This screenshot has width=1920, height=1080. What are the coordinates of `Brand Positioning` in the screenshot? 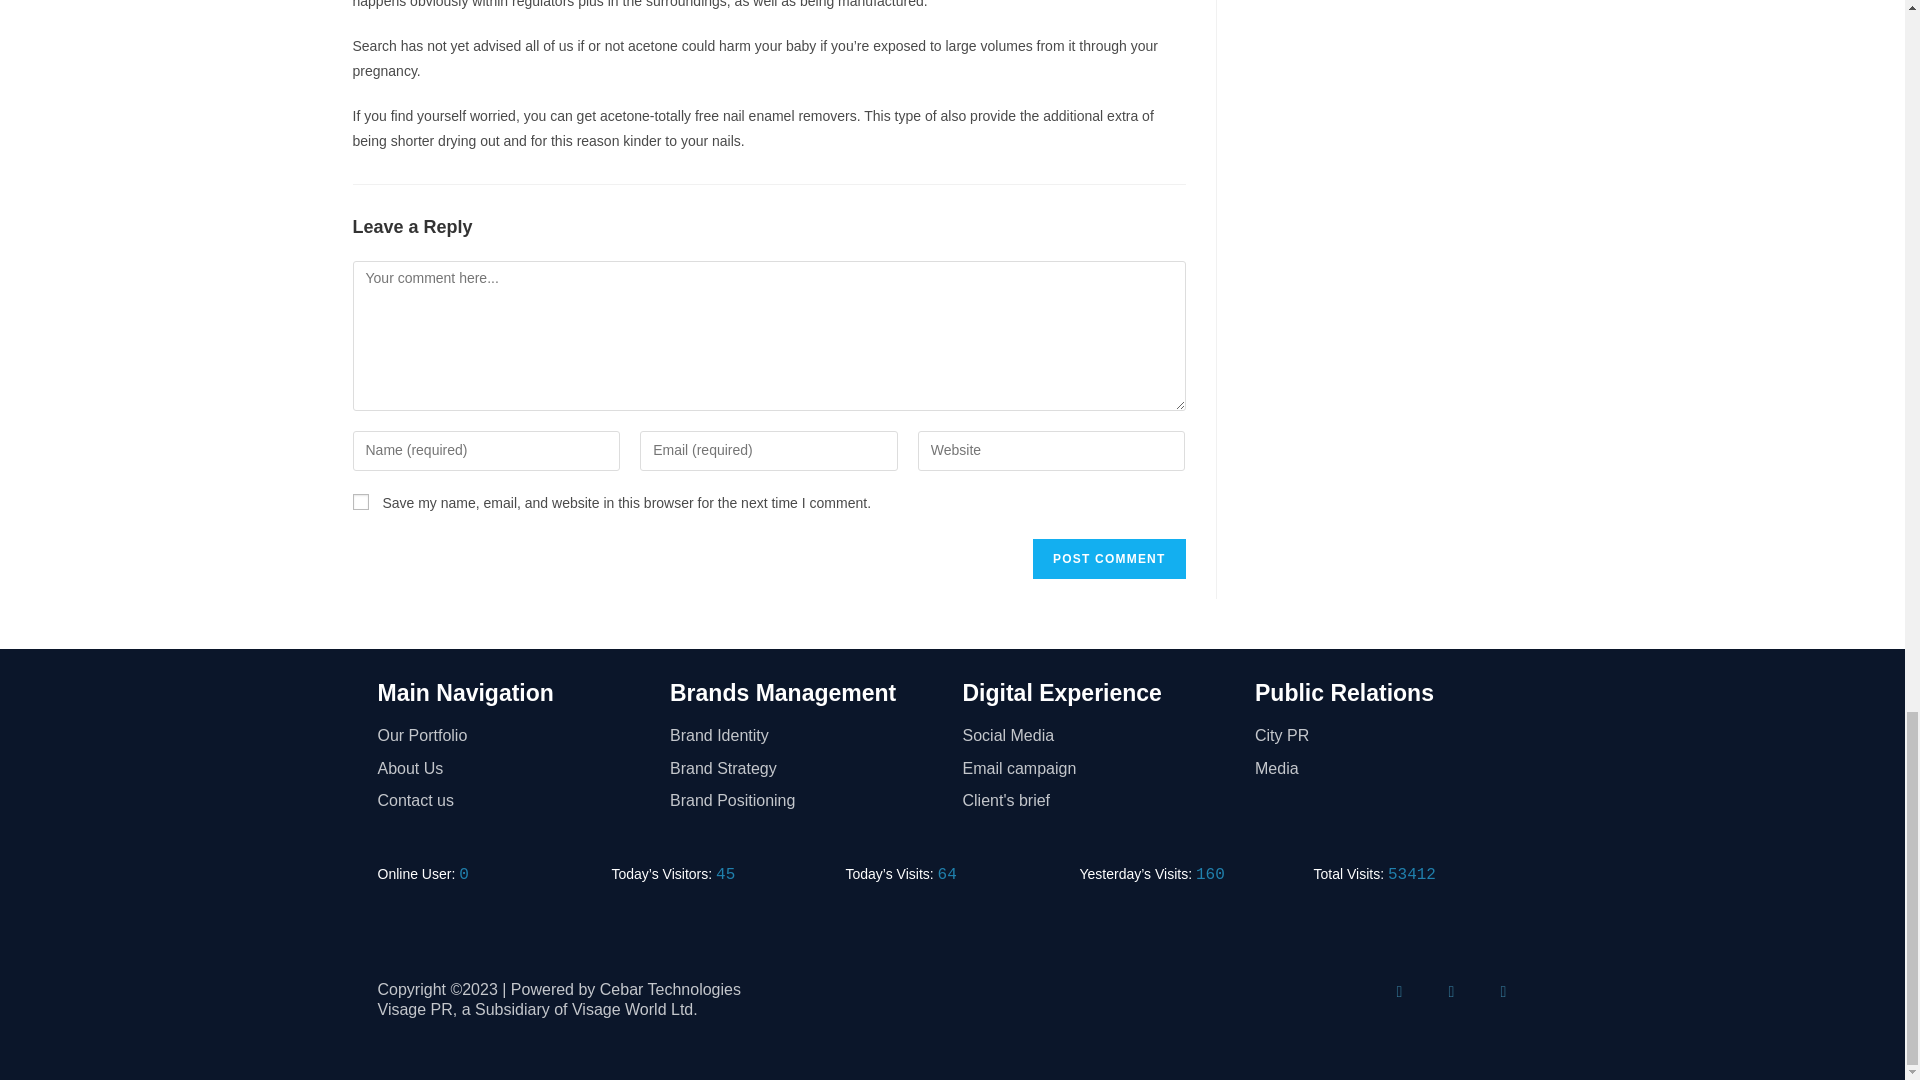 It's located at (806, 802).